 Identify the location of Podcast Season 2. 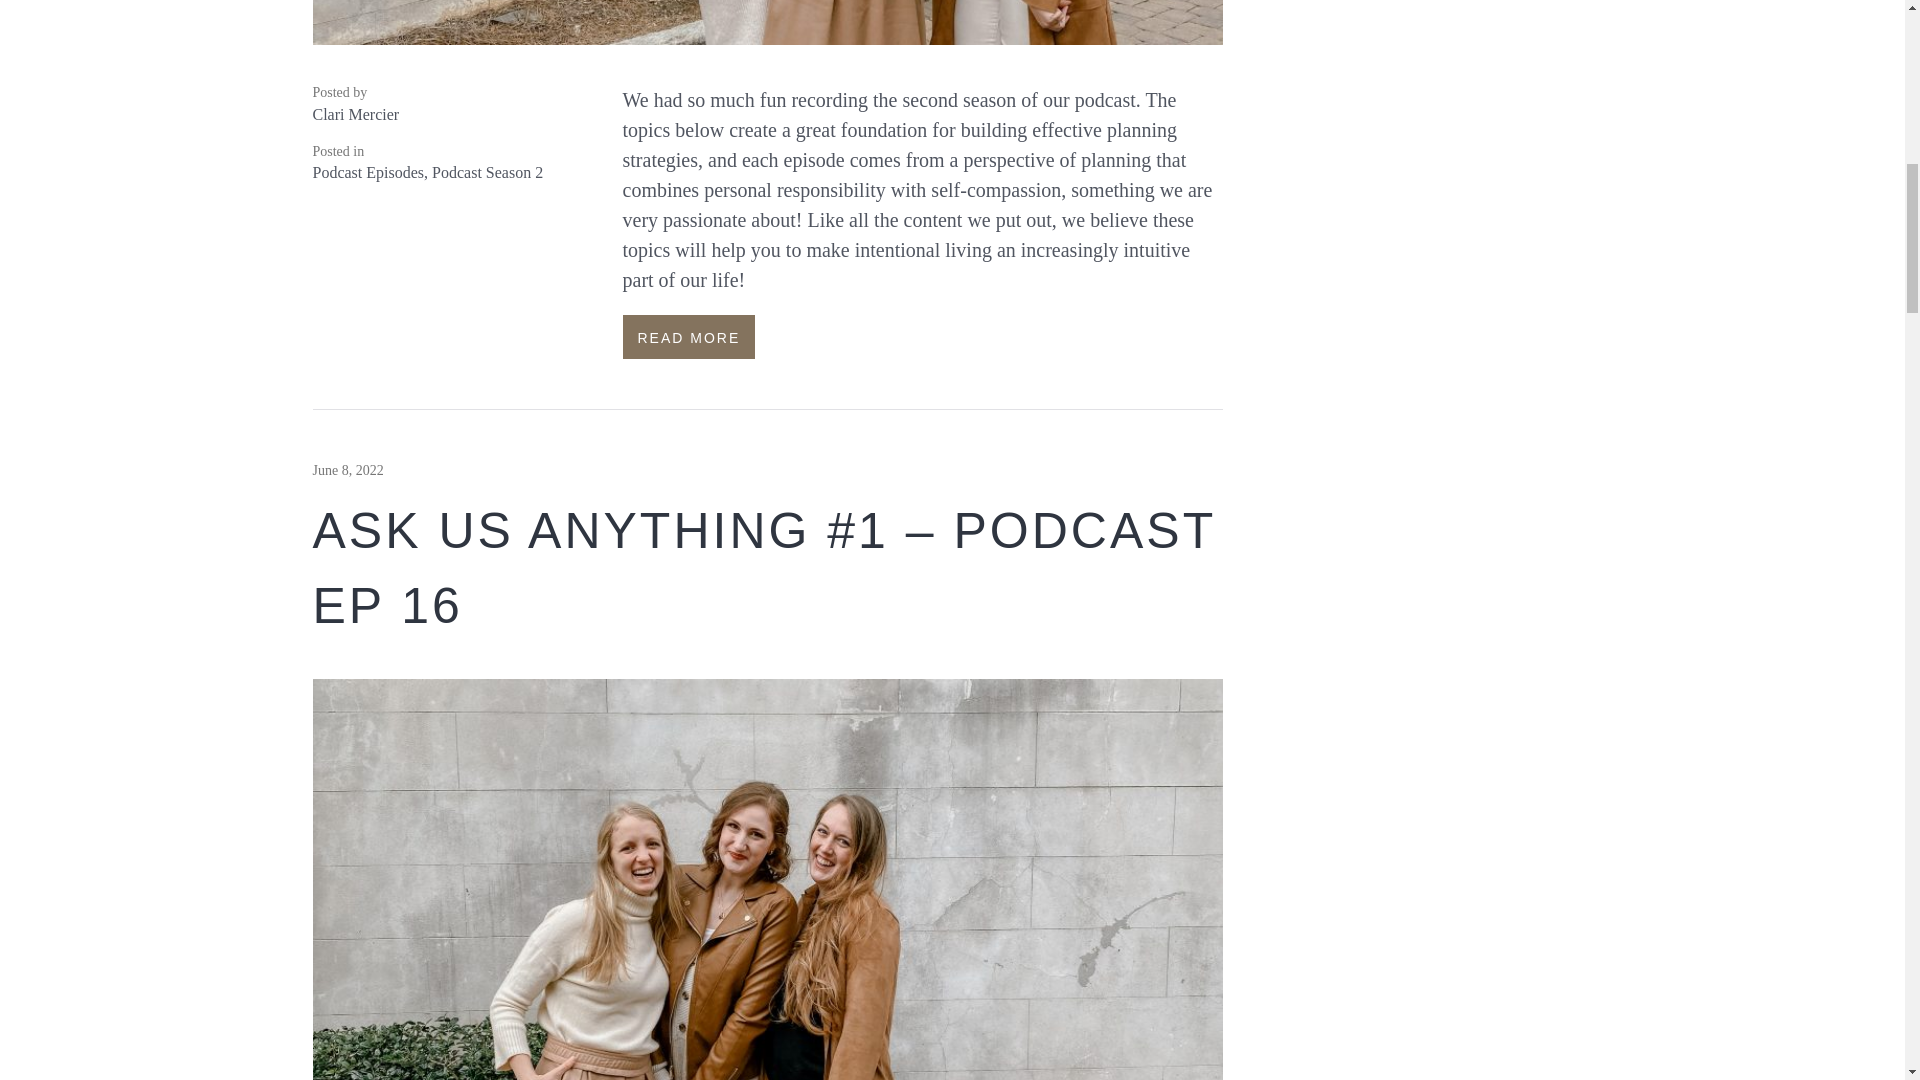
(488, 172).